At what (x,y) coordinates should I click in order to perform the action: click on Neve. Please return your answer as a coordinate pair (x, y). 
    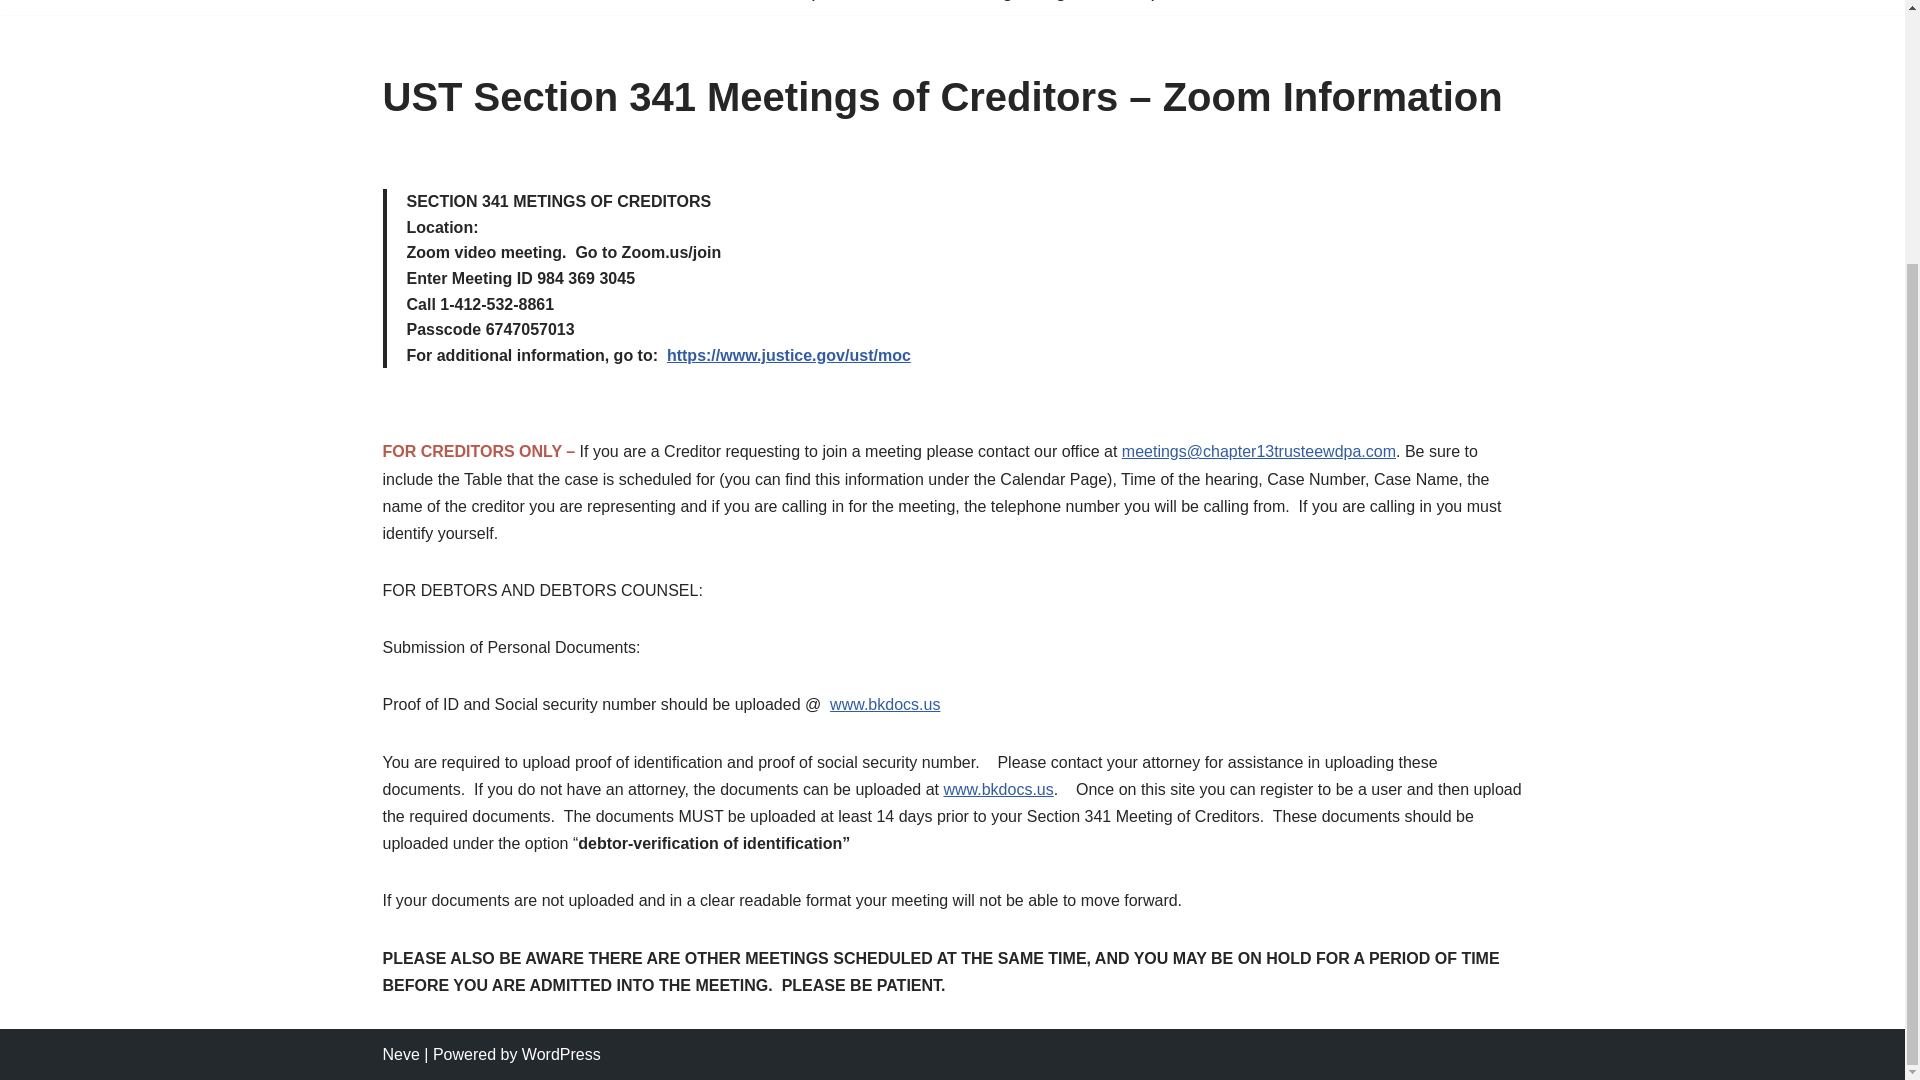
    Looking at the image, I should click on (400, 1054).